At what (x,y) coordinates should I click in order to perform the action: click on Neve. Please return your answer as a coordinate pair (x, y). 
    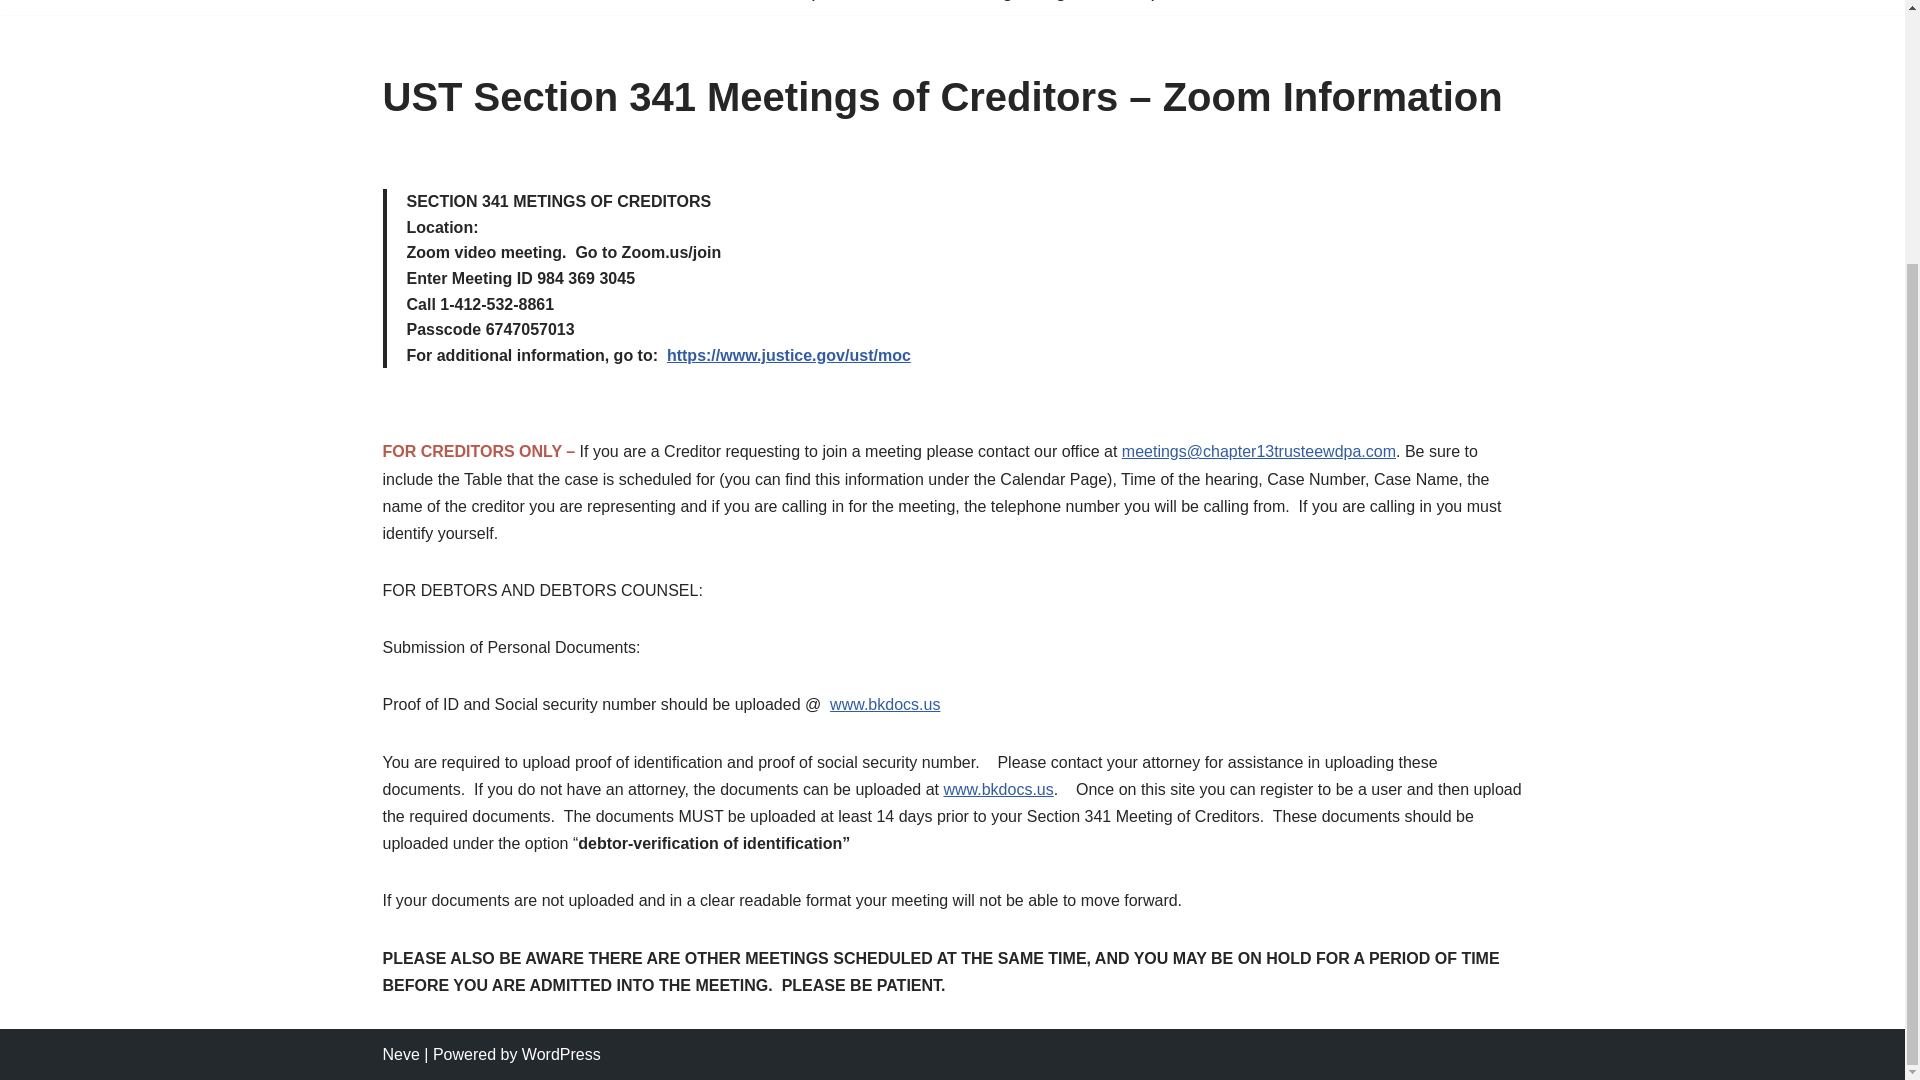
    Looking at the image, I should click on (400, 1054).